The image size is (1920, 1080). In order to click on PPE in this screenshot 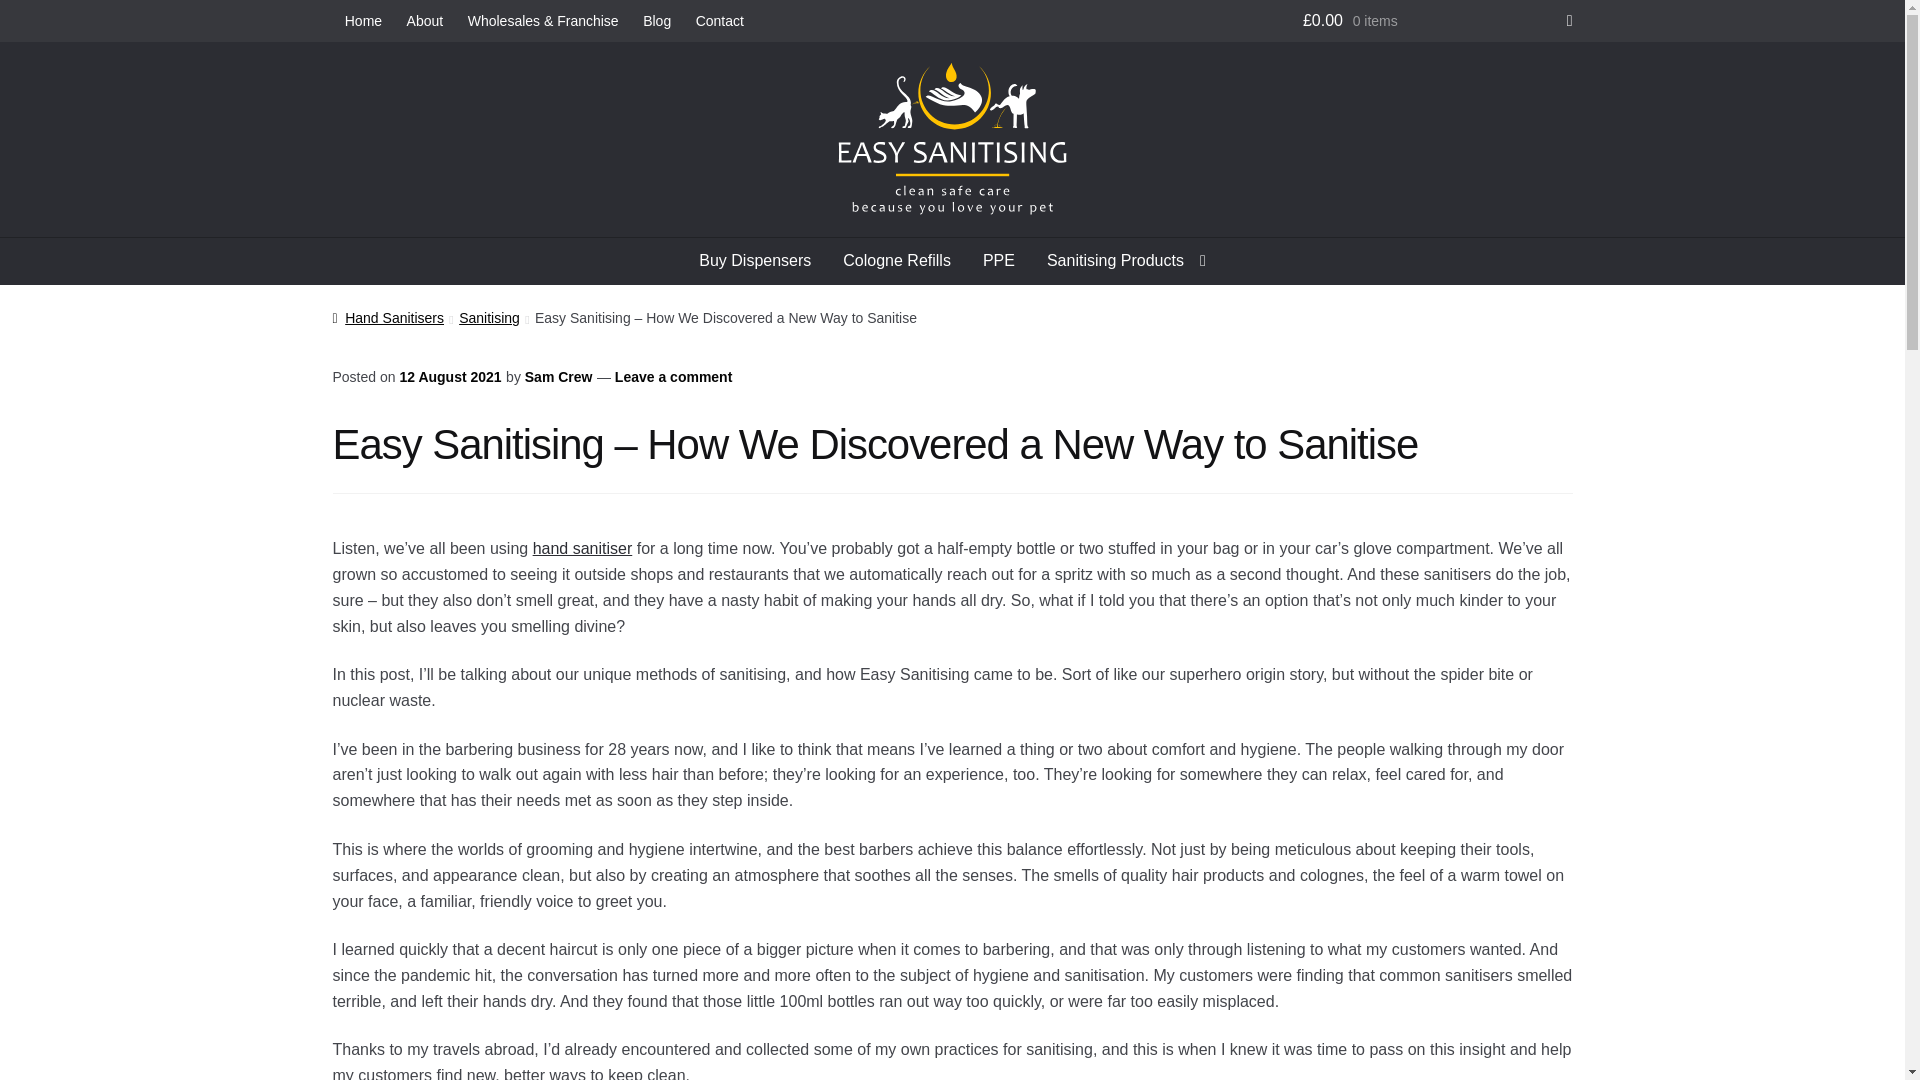, I will do `click(999, 260)`.